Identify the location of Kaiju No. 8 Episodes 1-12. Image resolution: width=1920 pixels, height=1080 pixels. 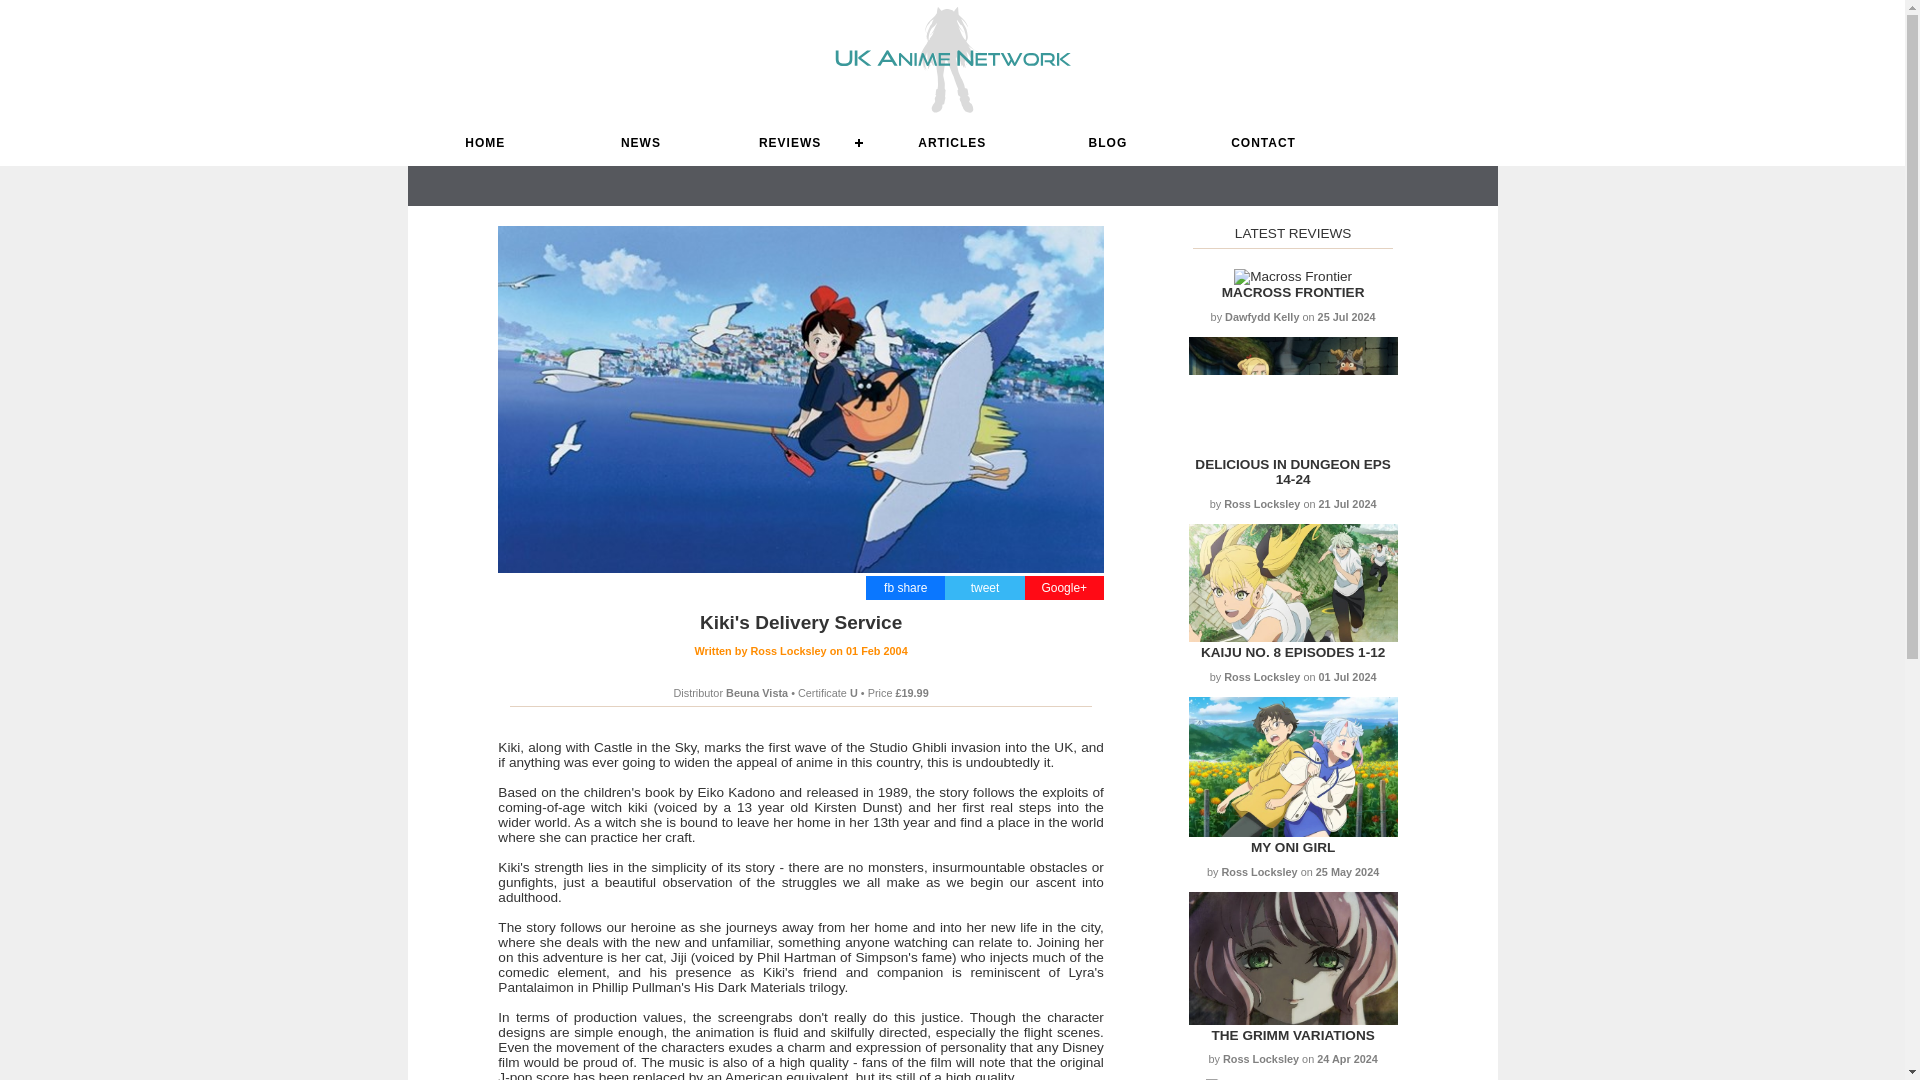
(1292, 652).